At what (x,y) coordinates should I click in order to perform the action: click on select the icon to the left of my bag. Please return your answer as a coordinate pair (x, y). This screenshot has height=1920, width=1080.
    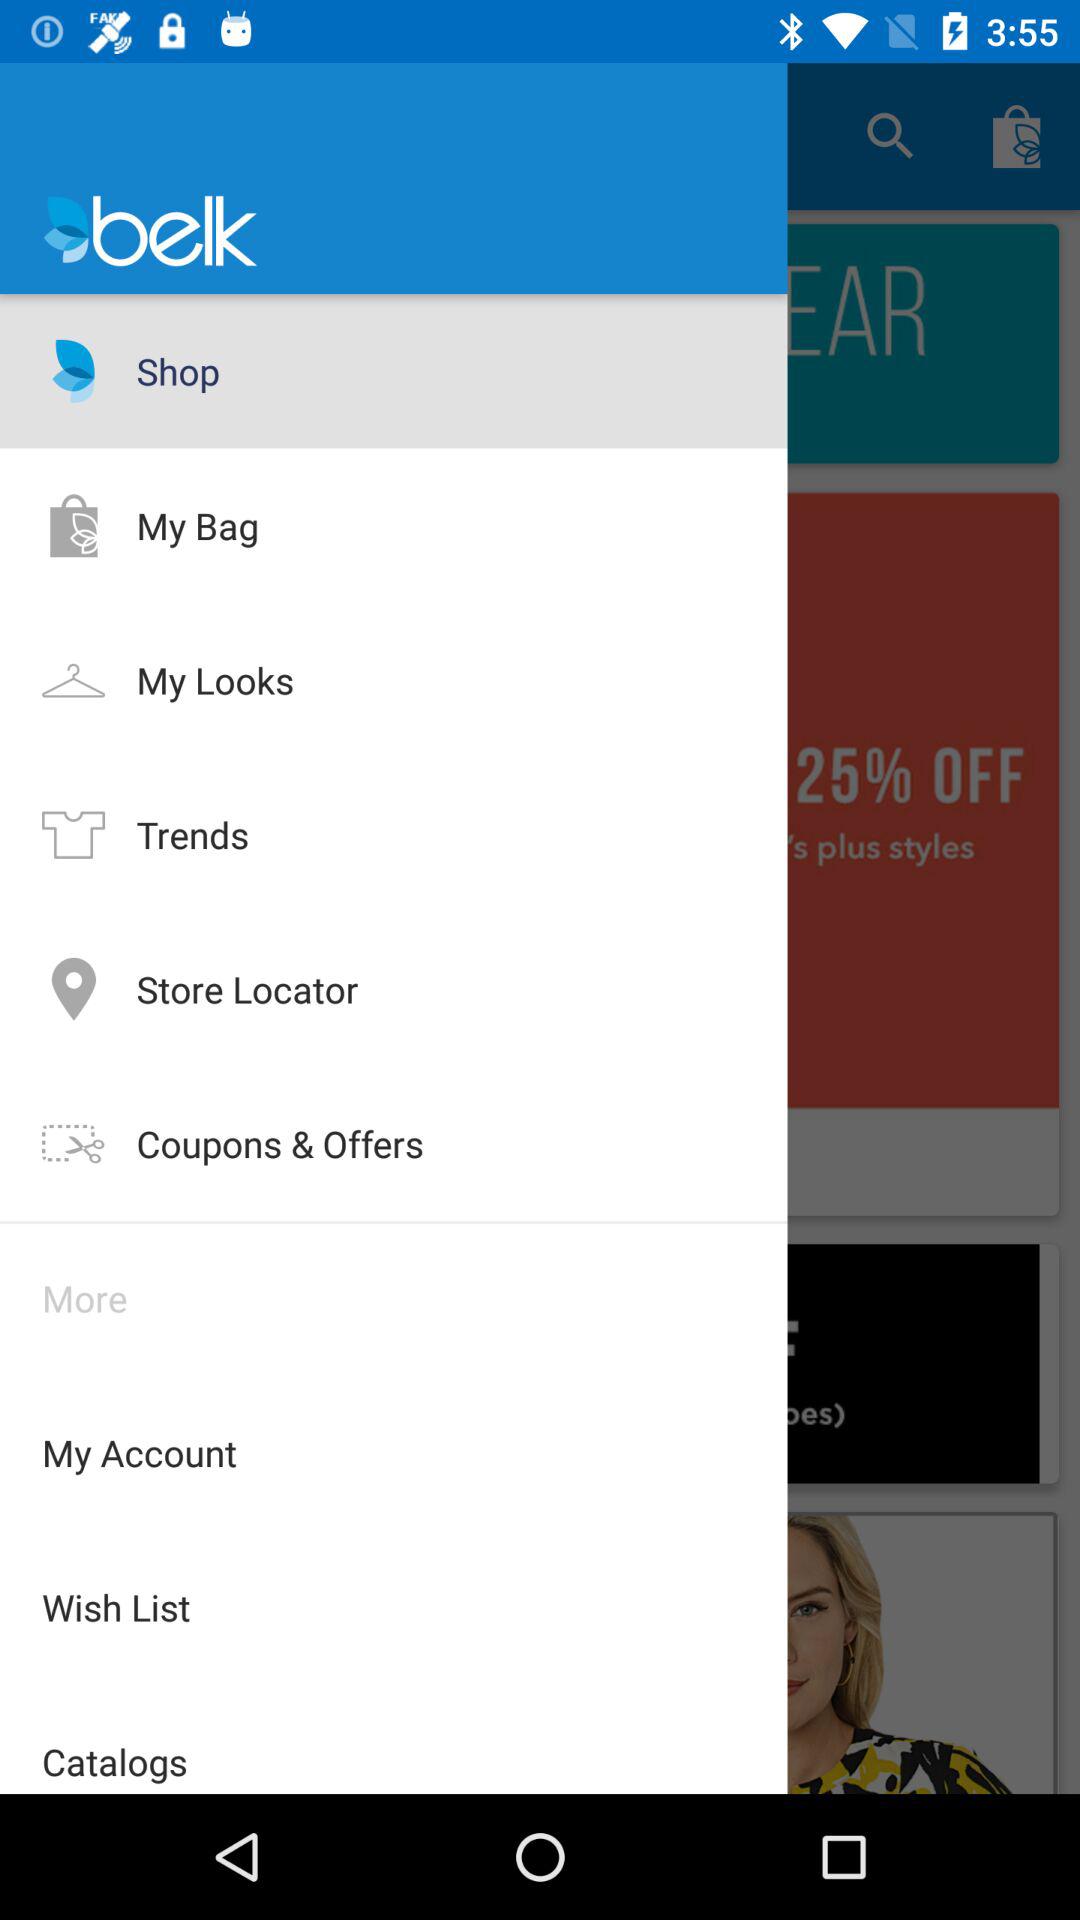
    Looking at the image, I should click on (73, 524).